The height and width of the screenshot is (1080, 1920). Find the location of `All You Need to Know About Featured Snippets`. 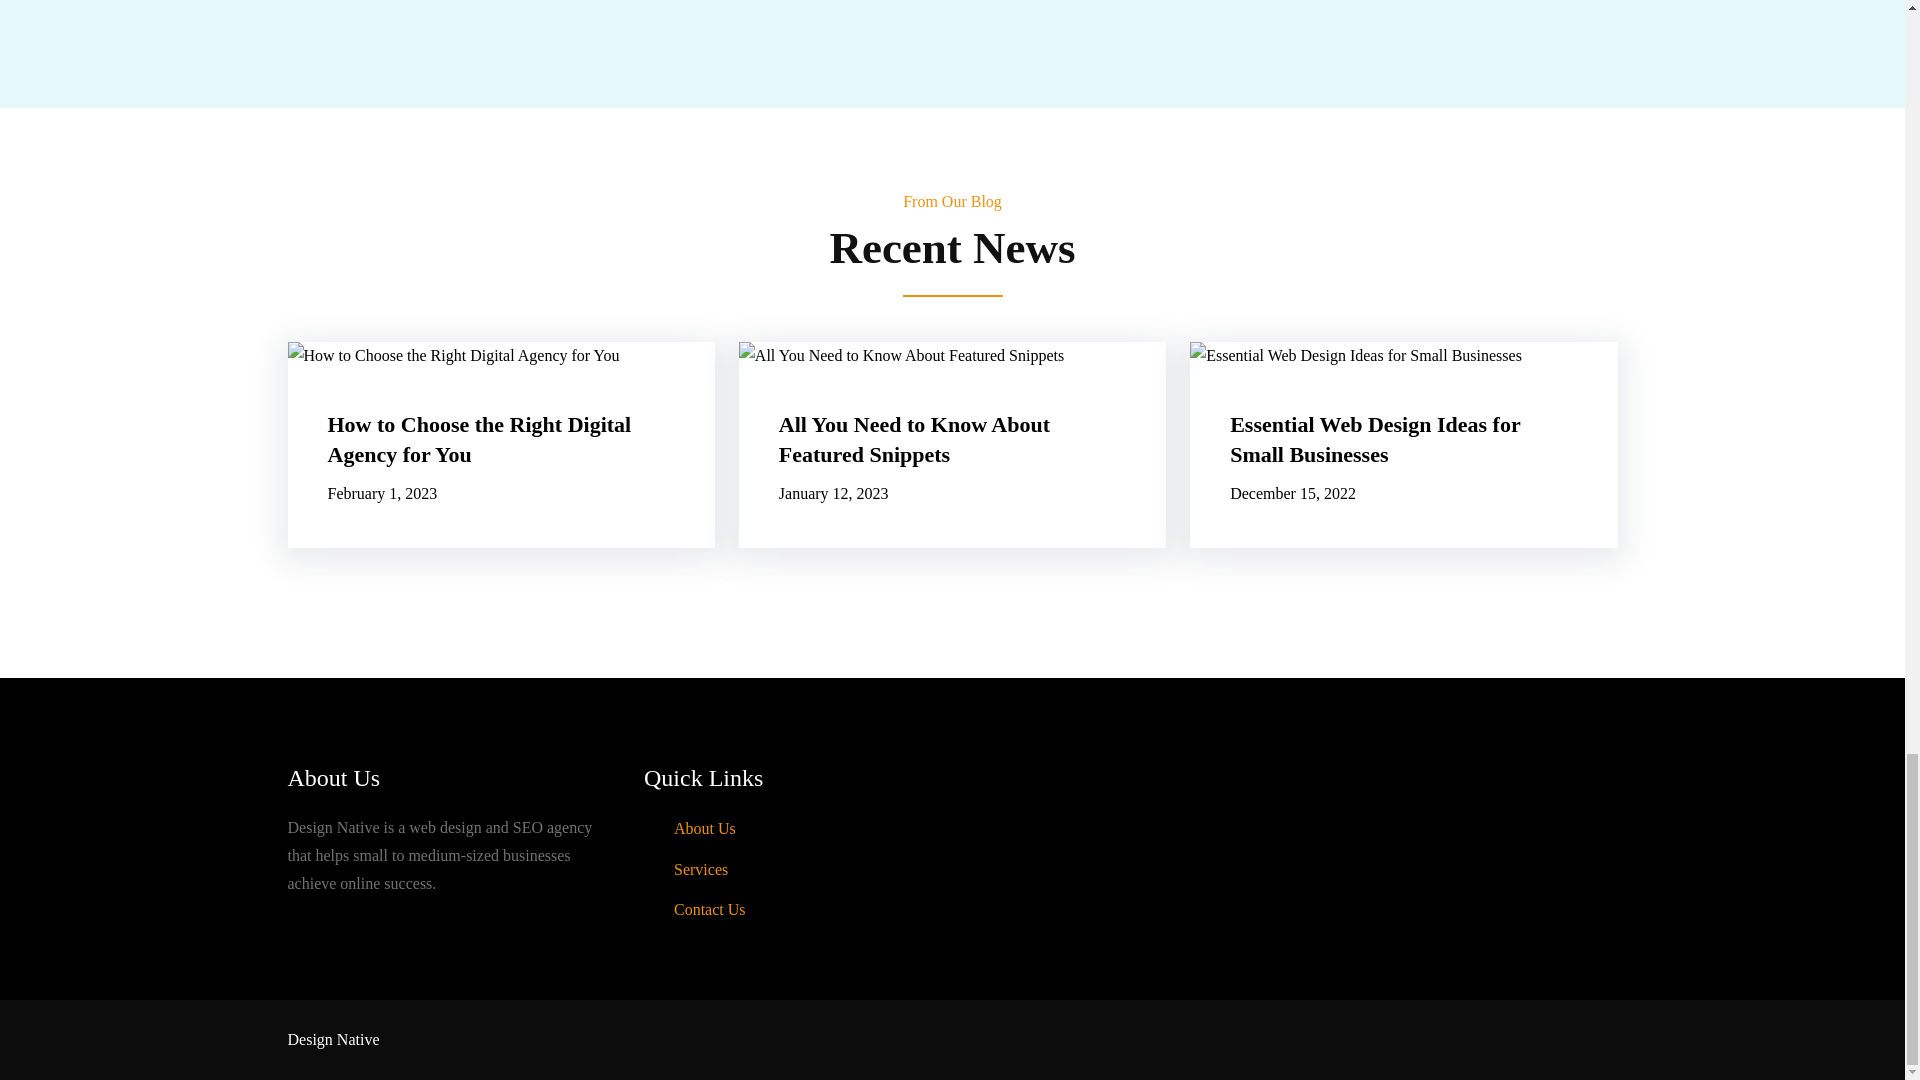

All You Need to Know About Featured Snippets is located at coordinates (952, 440).